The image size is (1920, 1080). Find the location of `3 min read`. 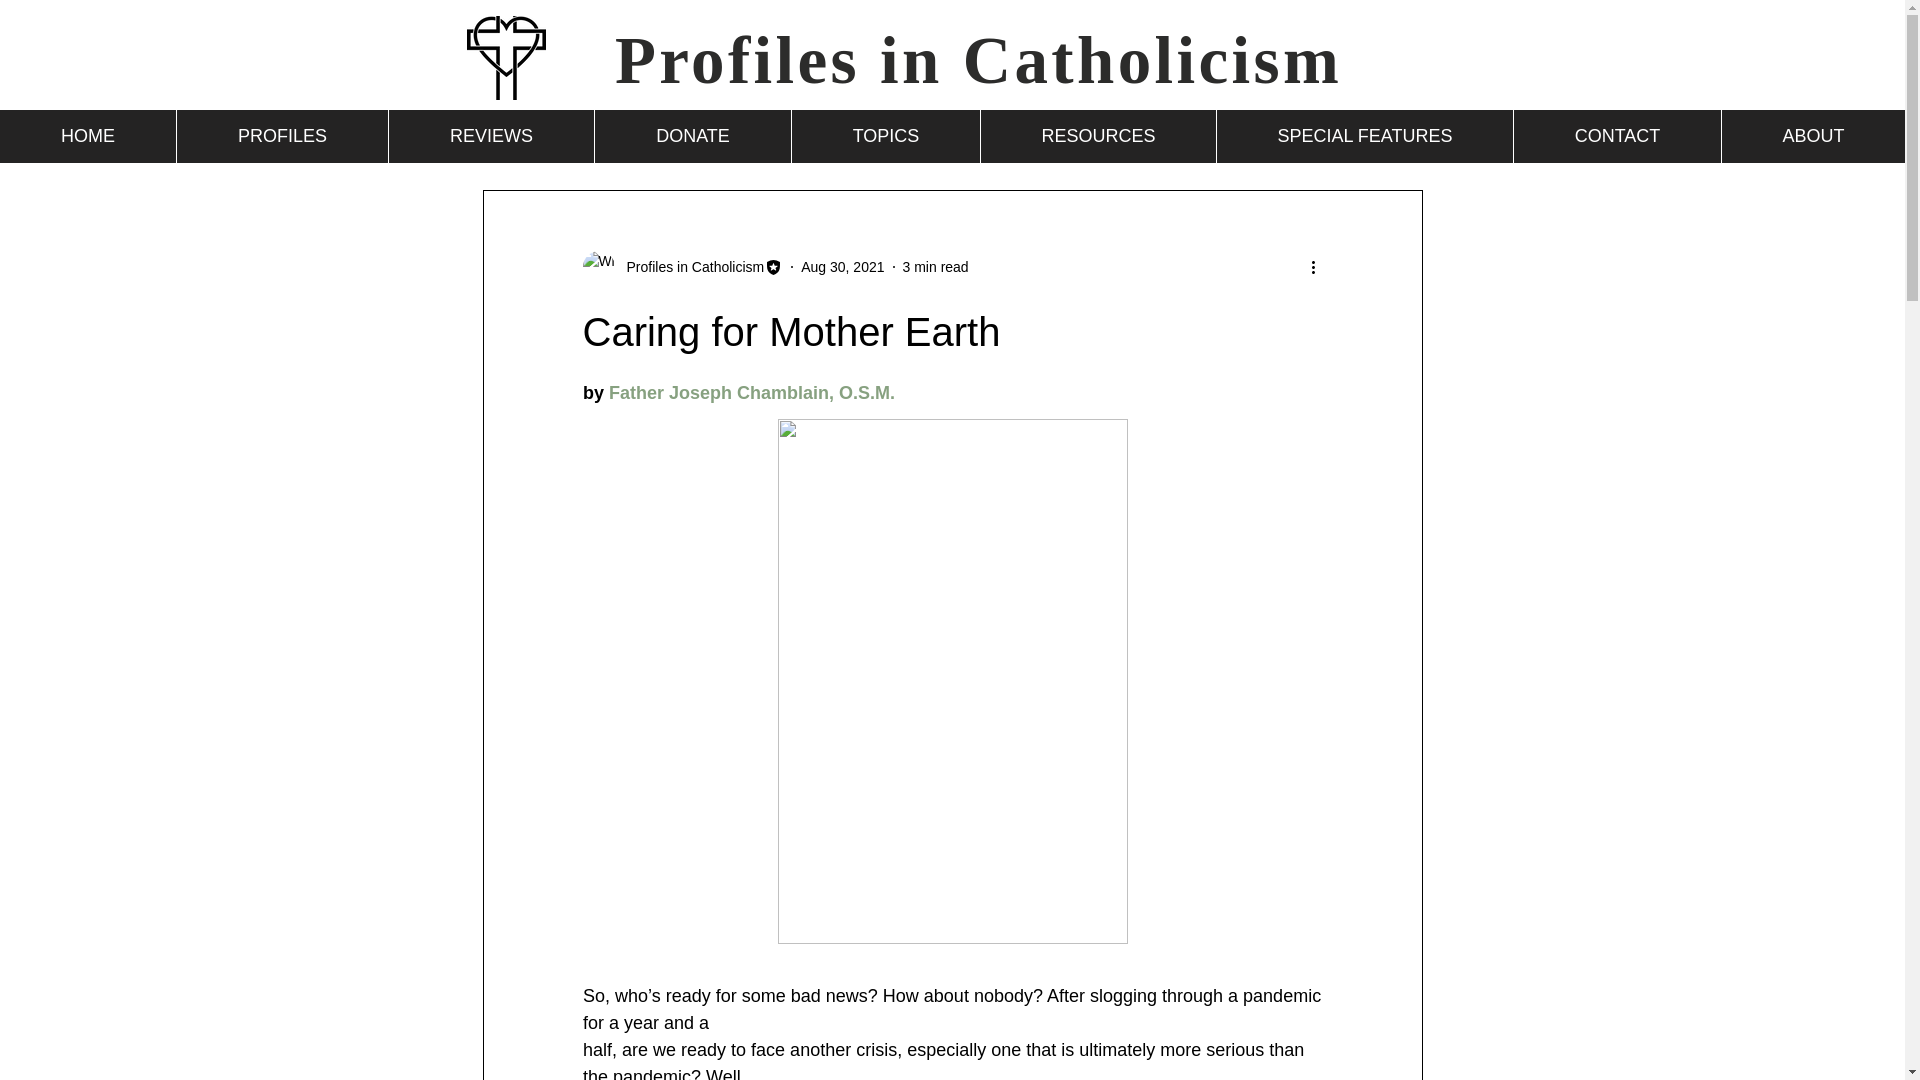

3 min read is located at coordinates (936, 267).